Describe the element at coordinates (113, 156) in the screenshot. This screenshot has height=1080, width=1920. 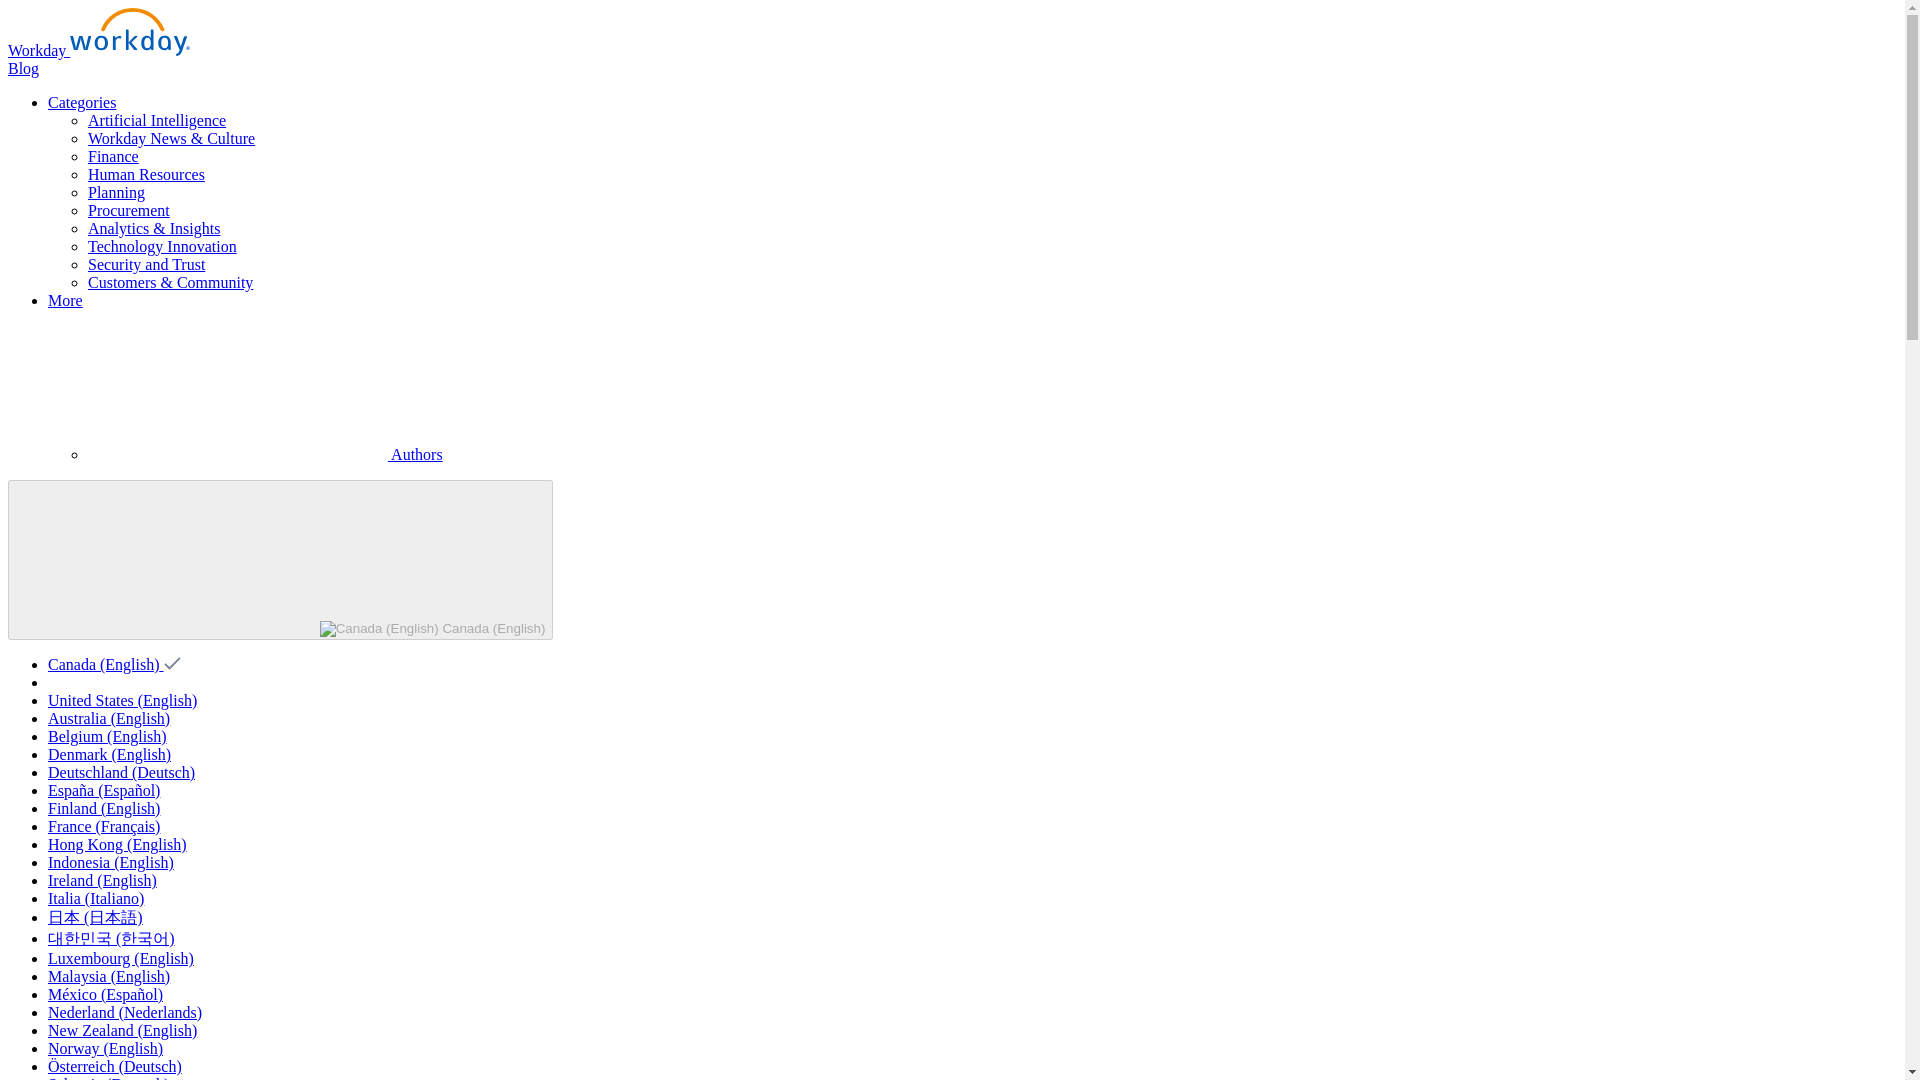
I see `Finance` at that location.